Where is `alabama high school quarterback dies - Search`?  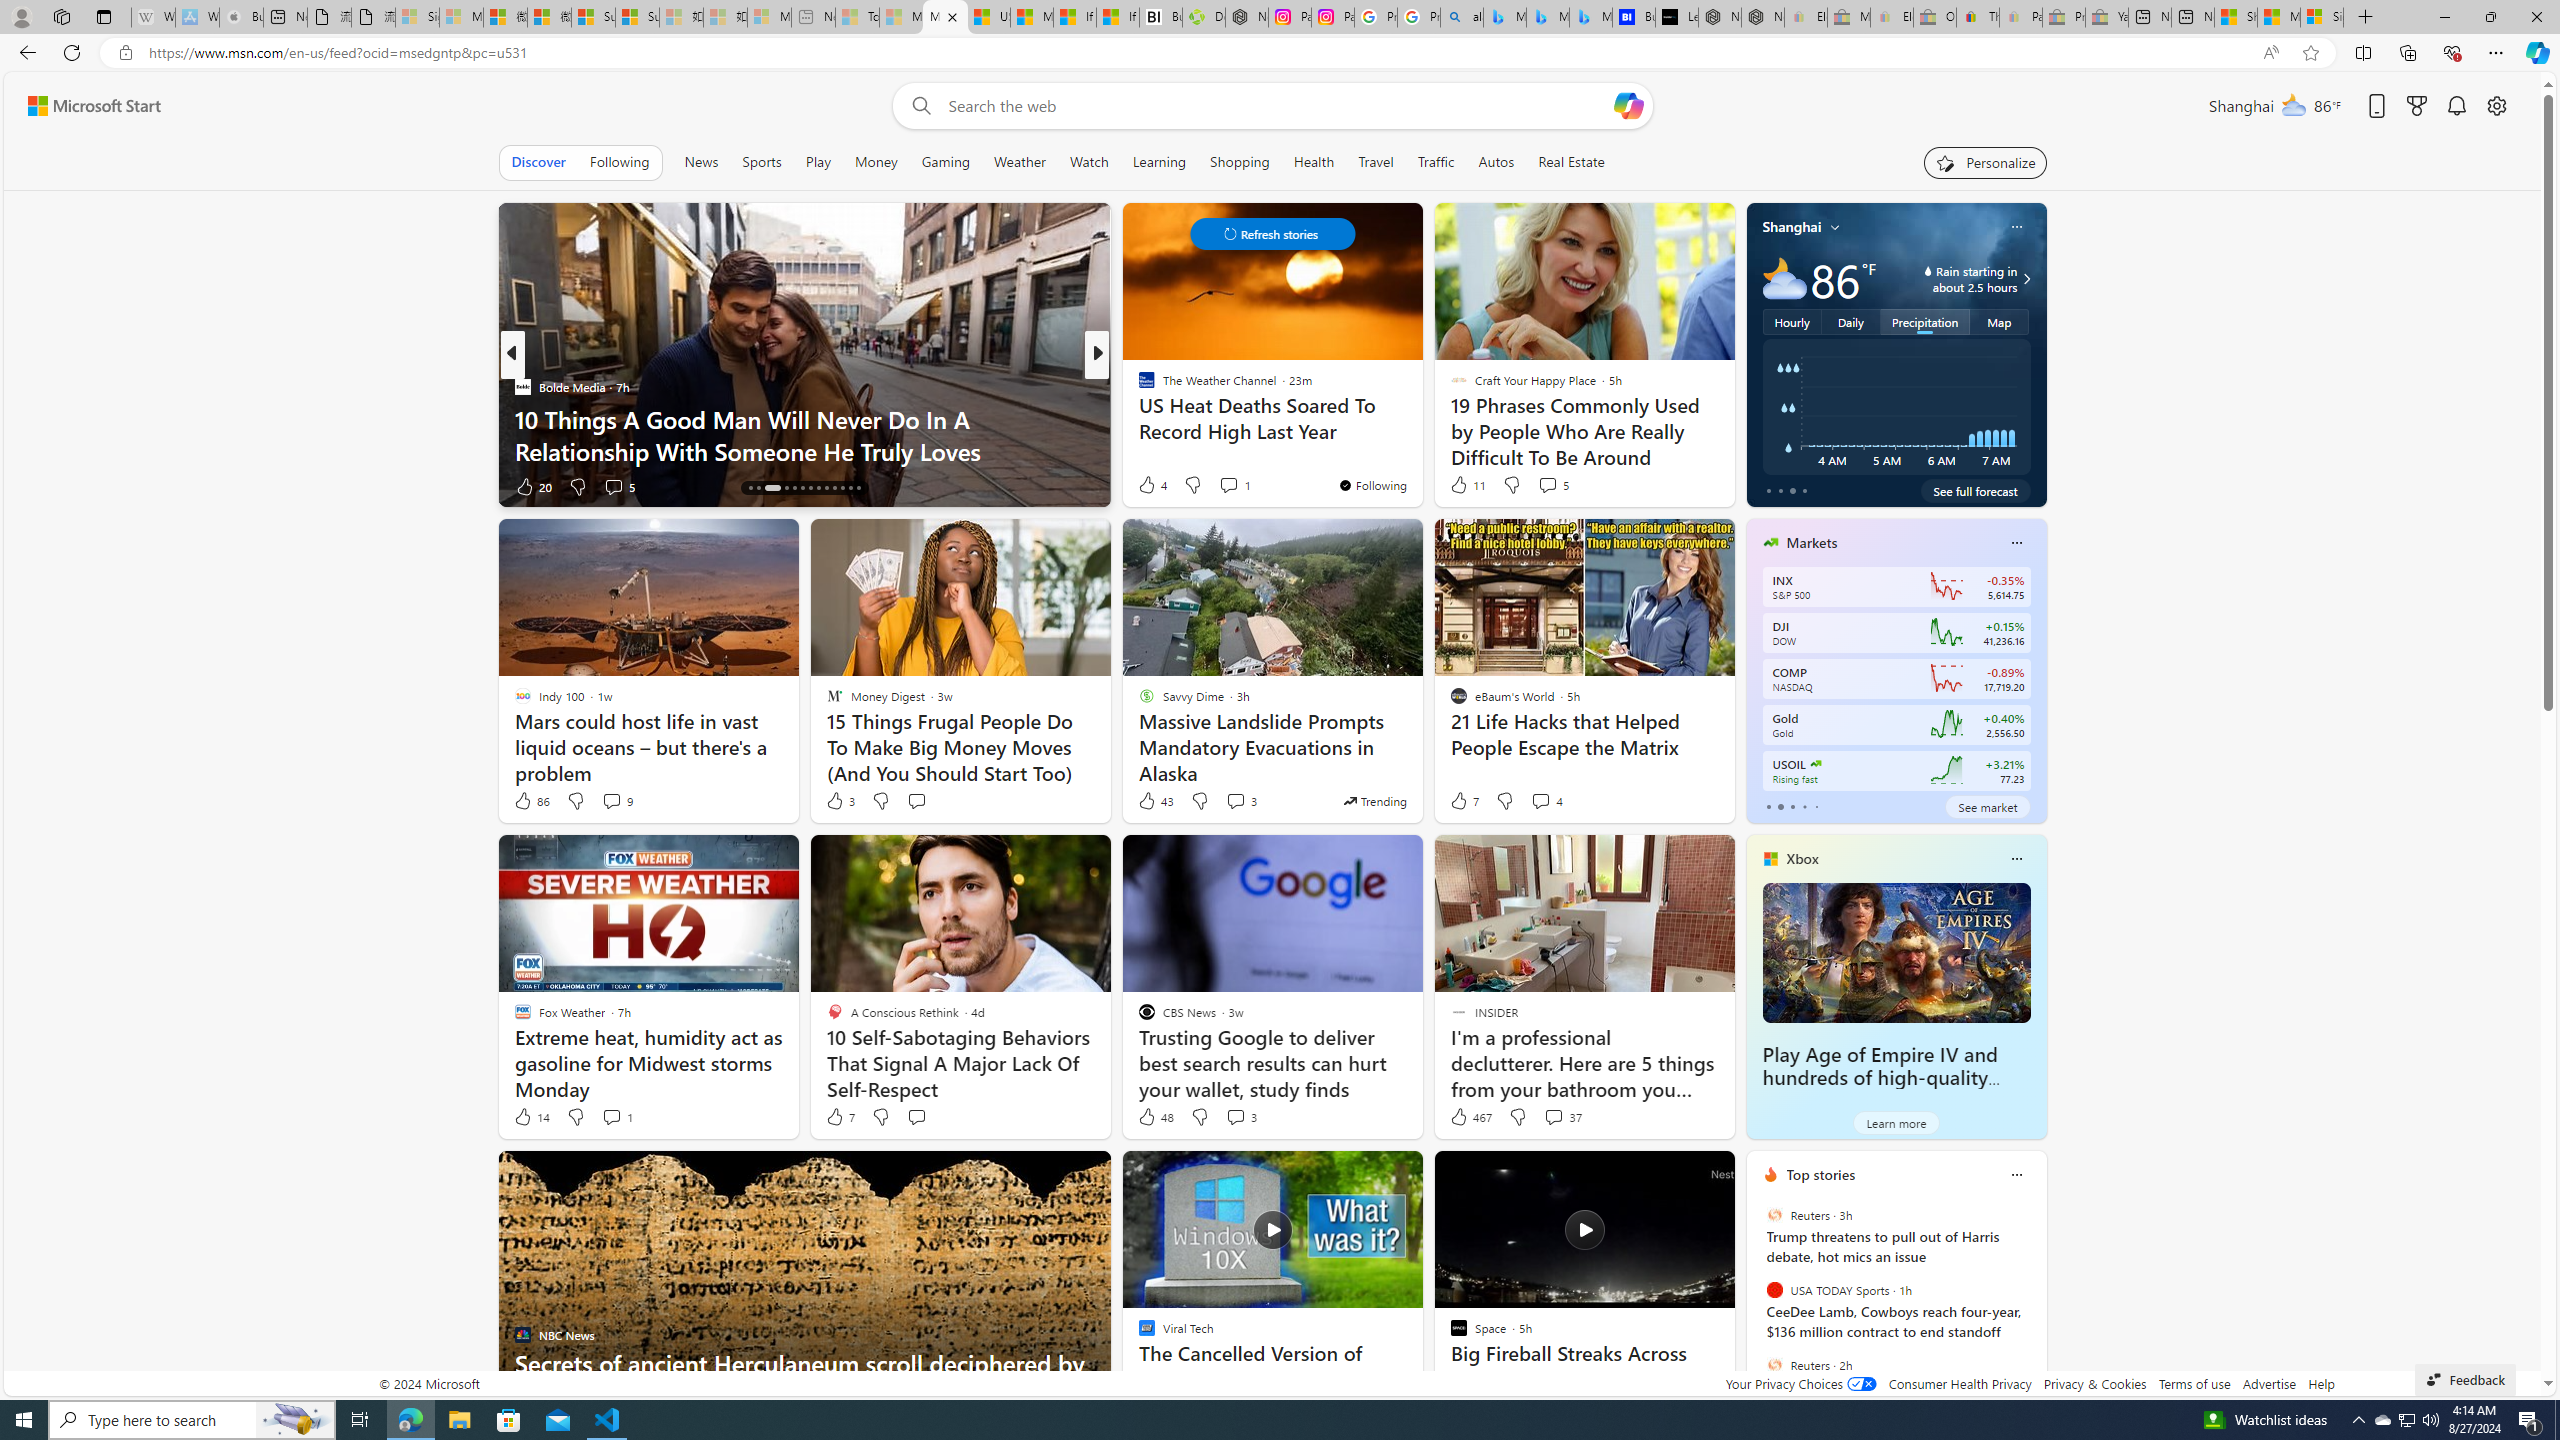 alabama high school quarterback dies - Search is located at coordinates (1462, 17).